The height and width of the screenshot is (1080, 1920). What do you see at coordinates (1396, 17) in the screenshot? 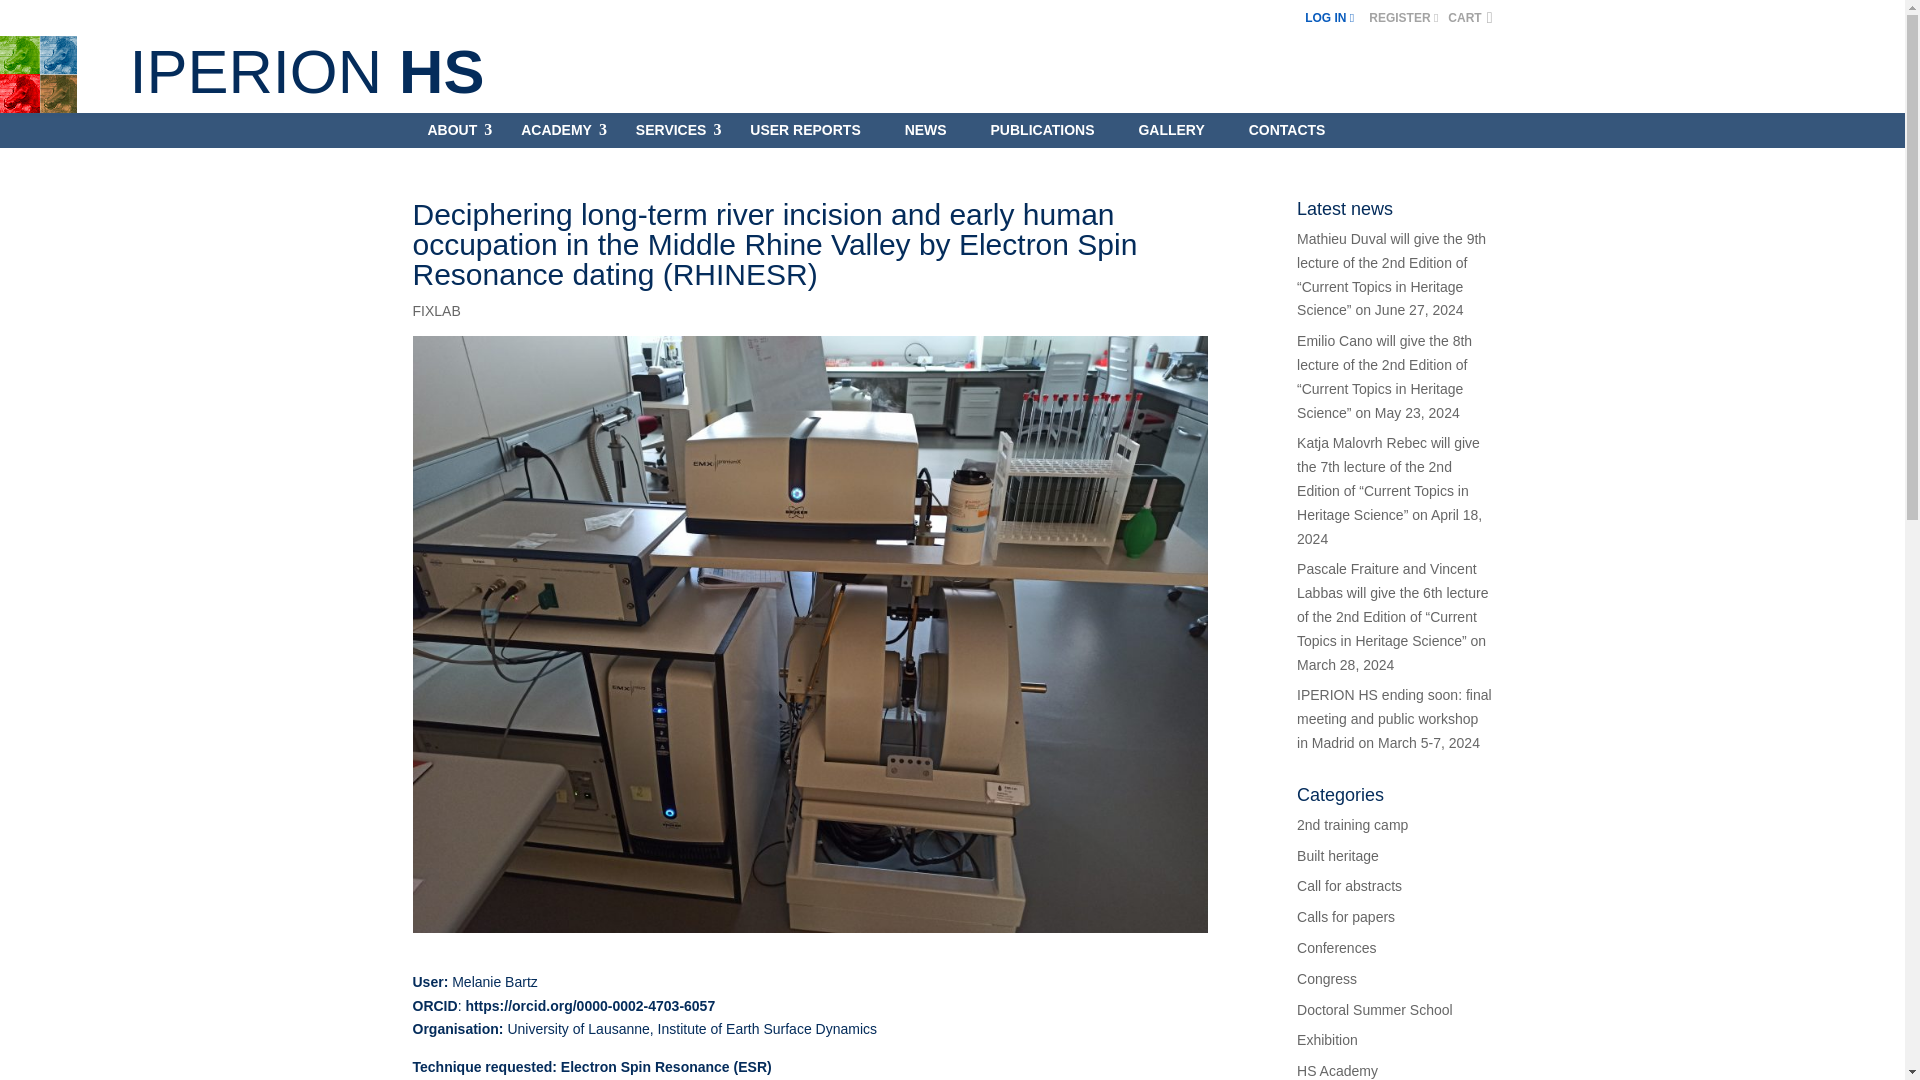
I see `REGISTER` at bounding box center [1396, 17].